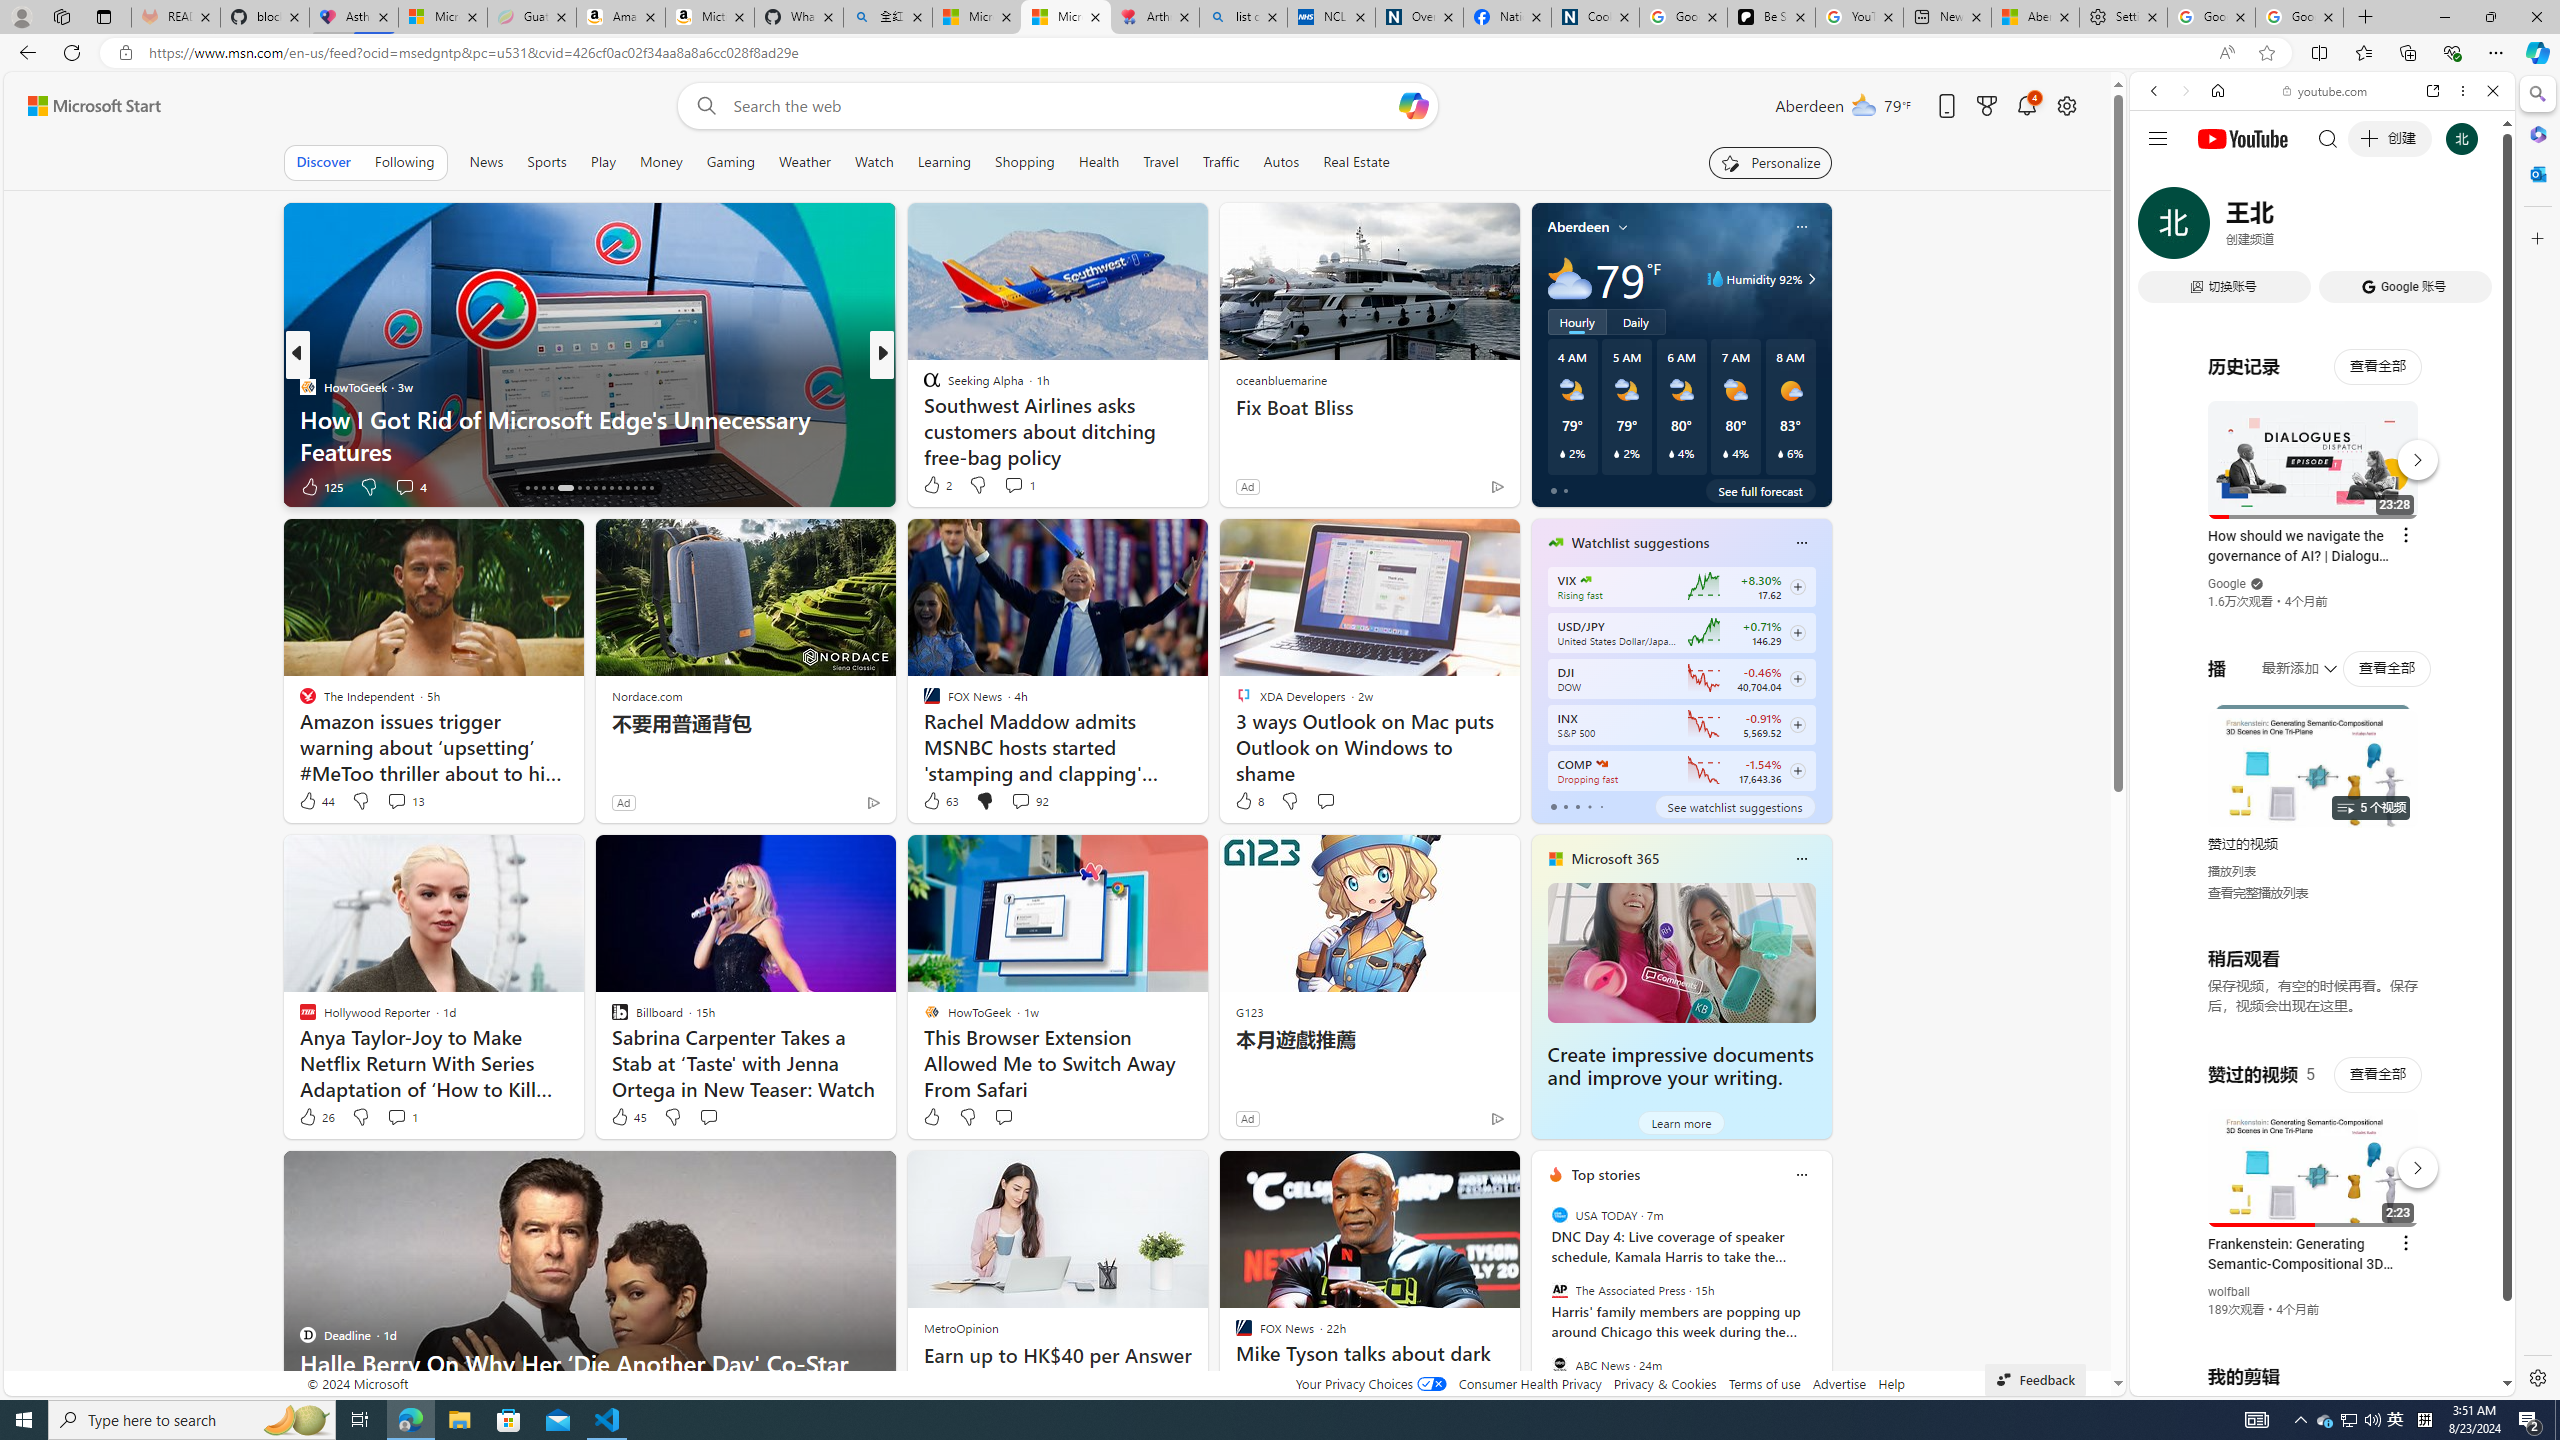 This screenshot has height=1440, width=2560. What do you see at coordinates (1028, 801) in the screenshot?
I see `View comments 92 Comment` at bounding box center [1028, 801].